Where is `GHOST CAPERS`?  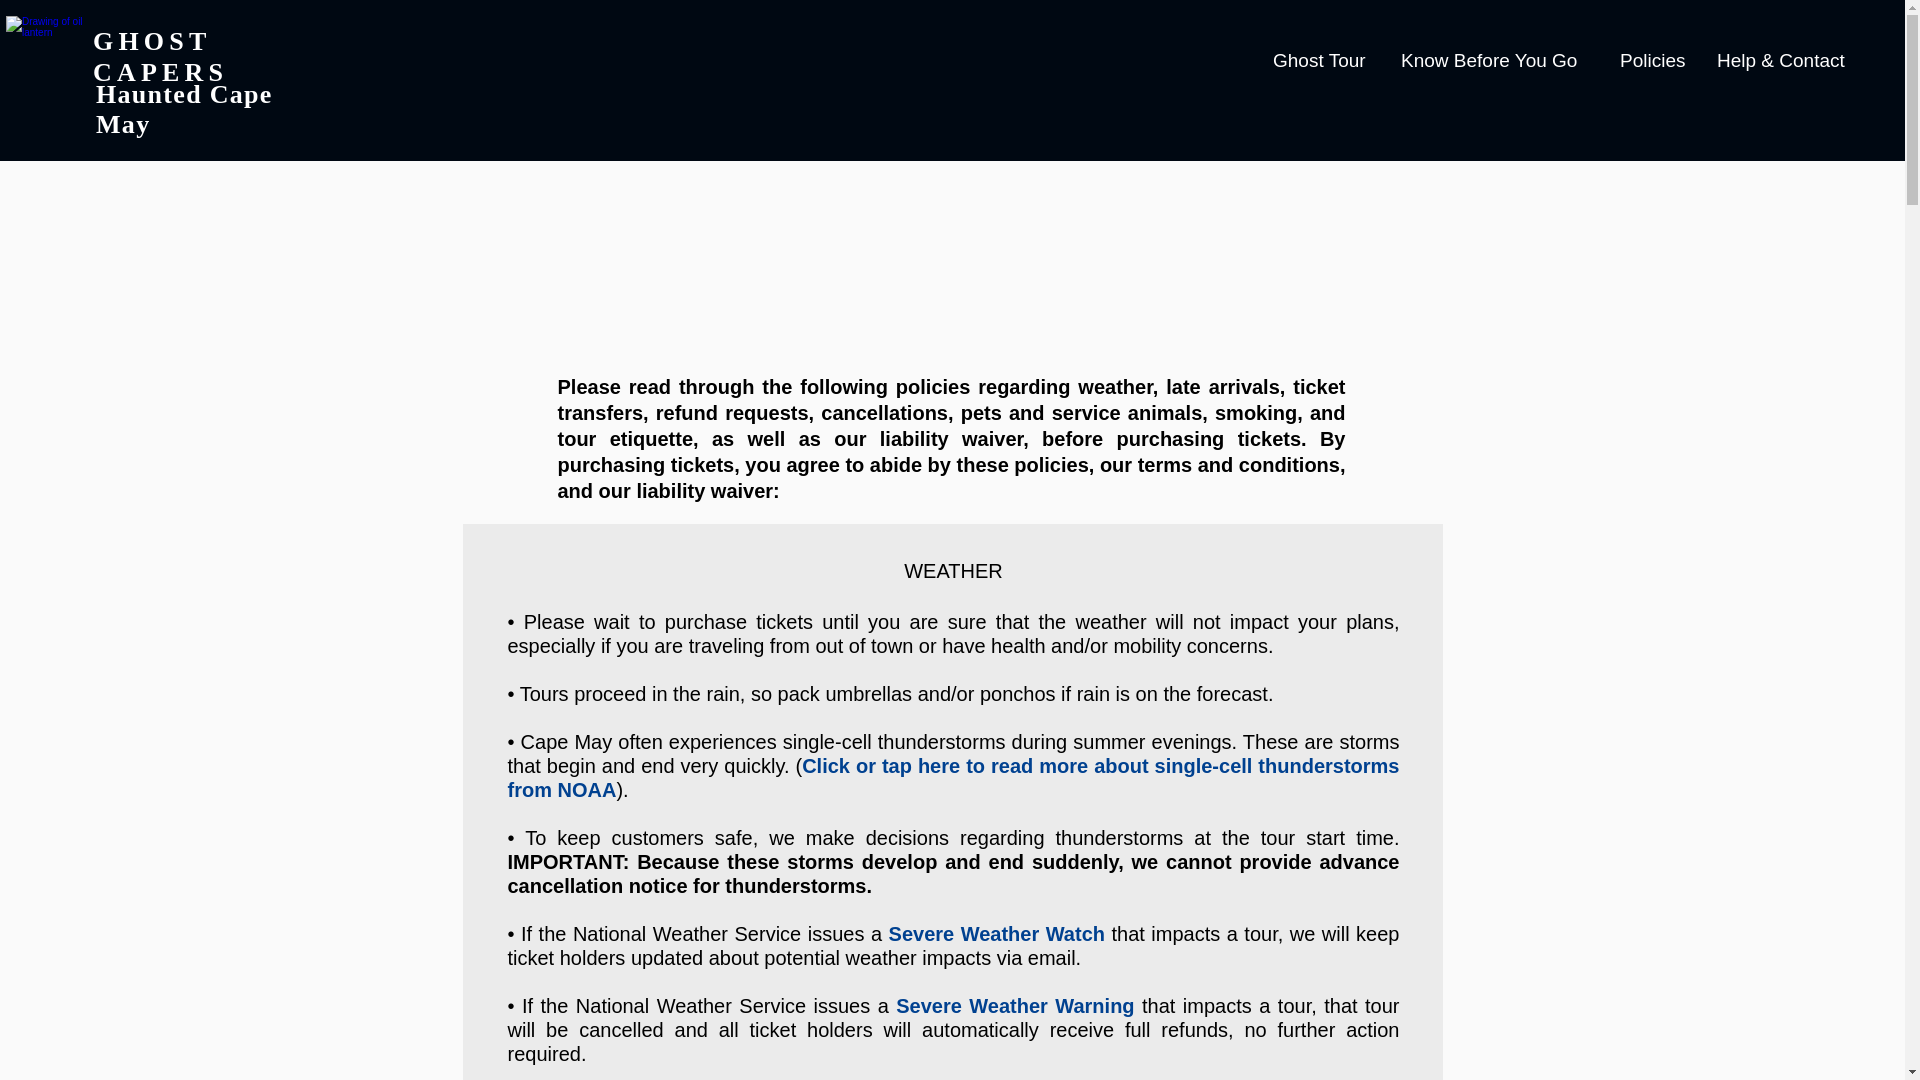 GHOST CAPERS is located at coordinates (160, 56).